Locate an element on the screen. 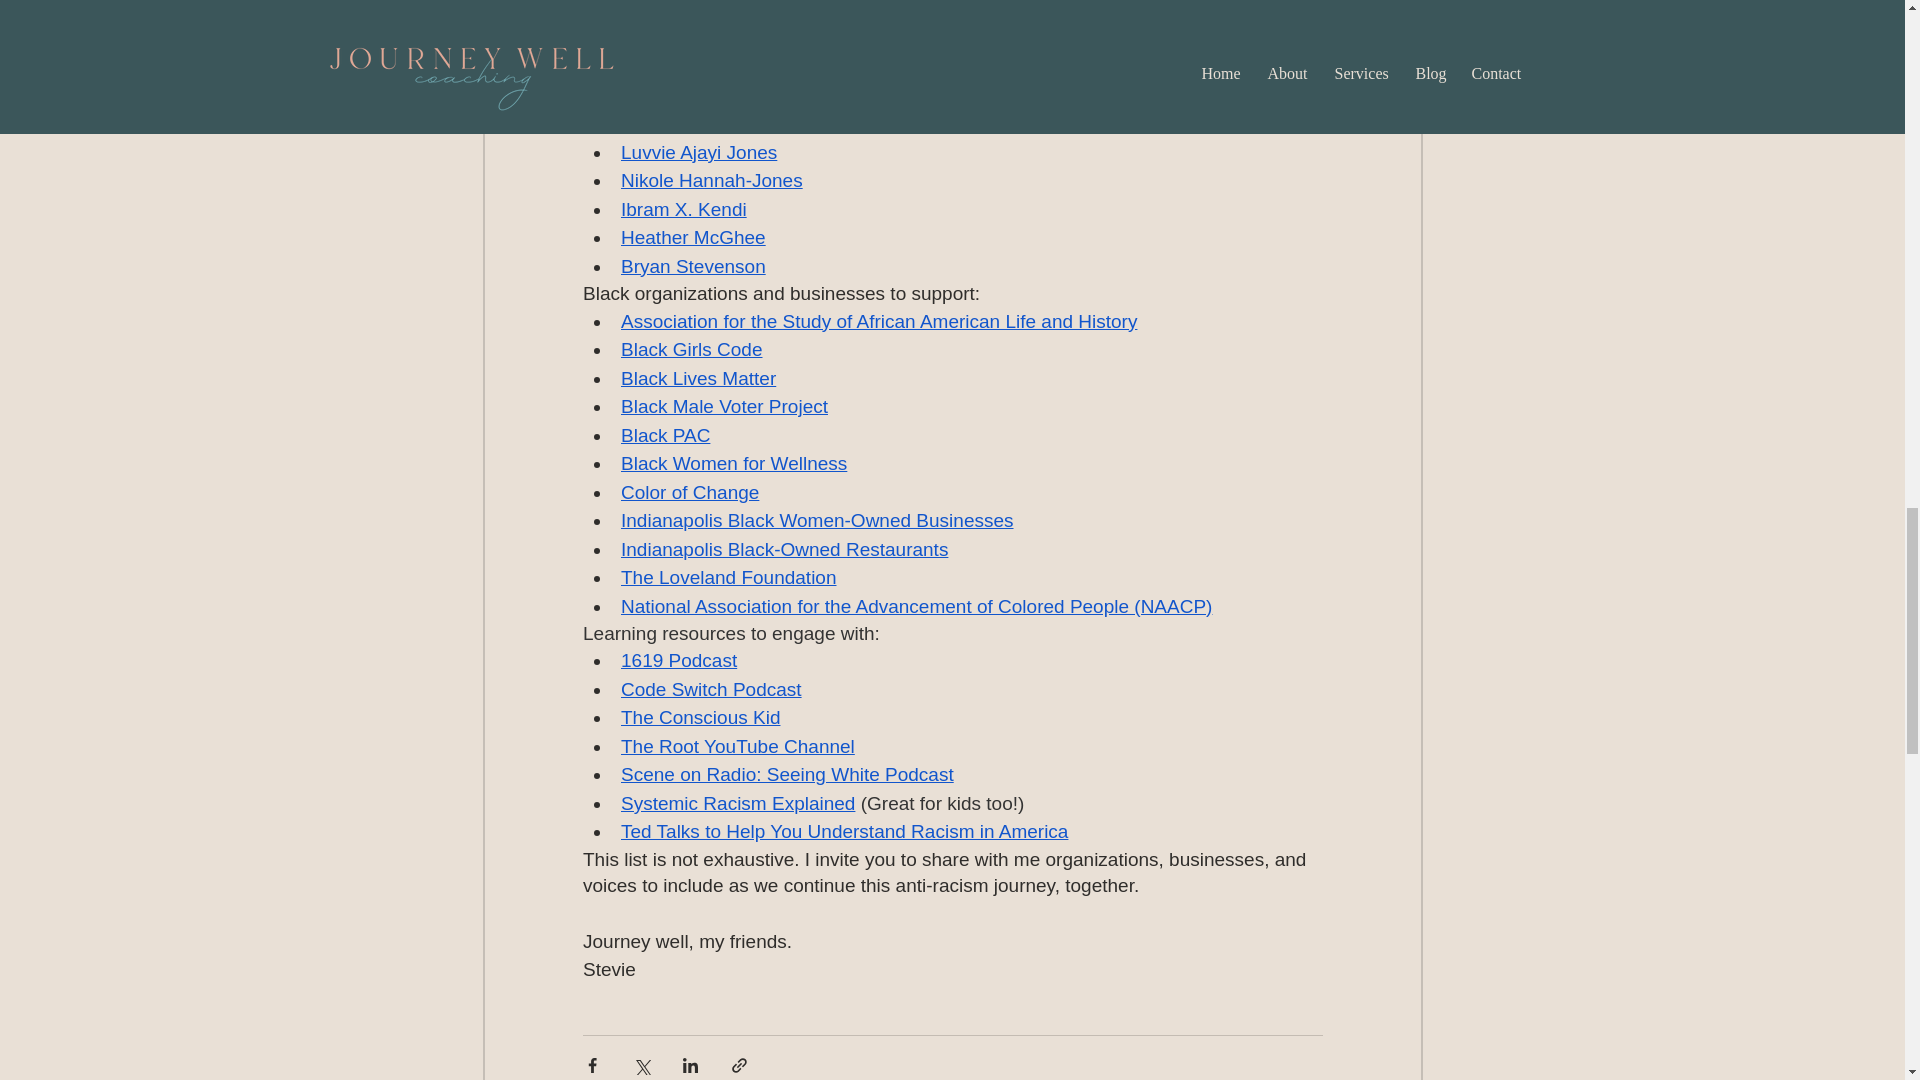 The width and height of the screenshot is (1920, 1080). The Root YouTube Channel is located at coordinates (737, 746).